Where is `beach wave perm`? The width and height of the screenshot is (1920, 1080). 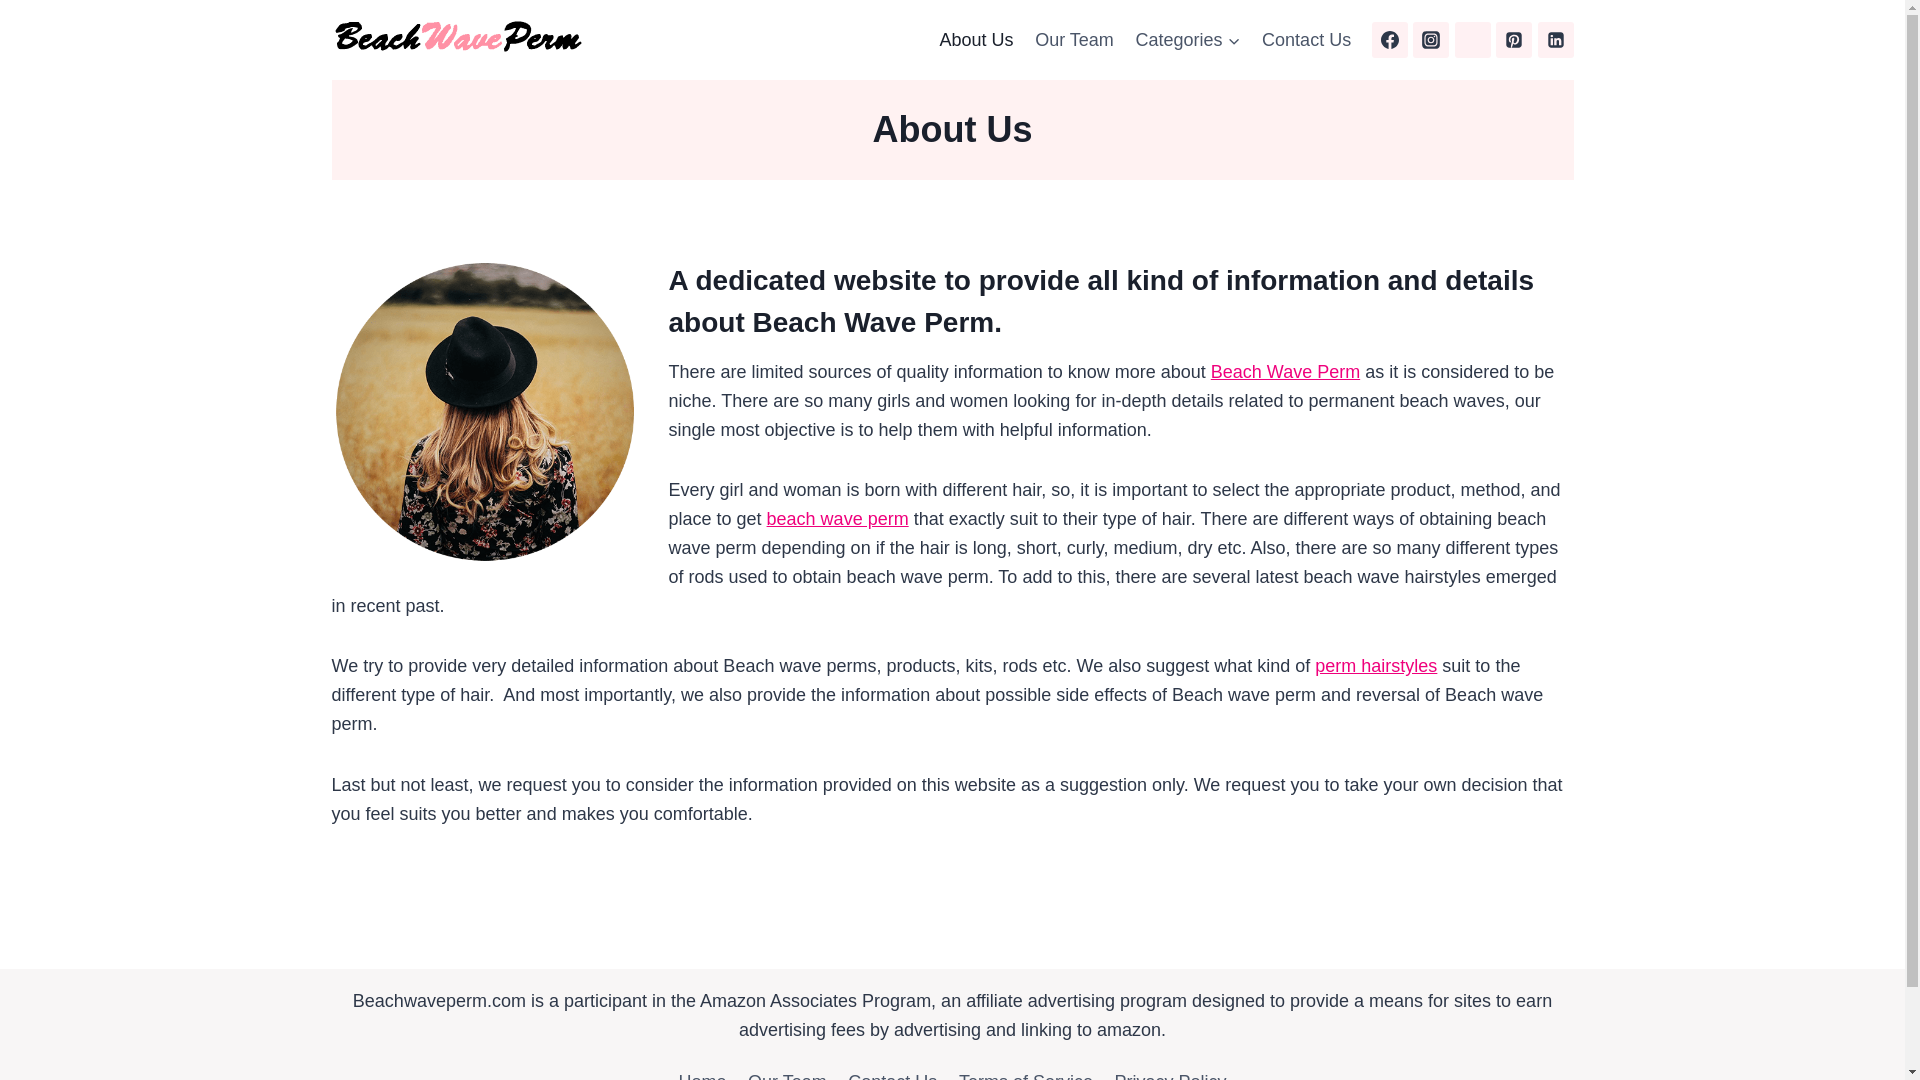 beach wave perm is located at coordinates (837, 518).